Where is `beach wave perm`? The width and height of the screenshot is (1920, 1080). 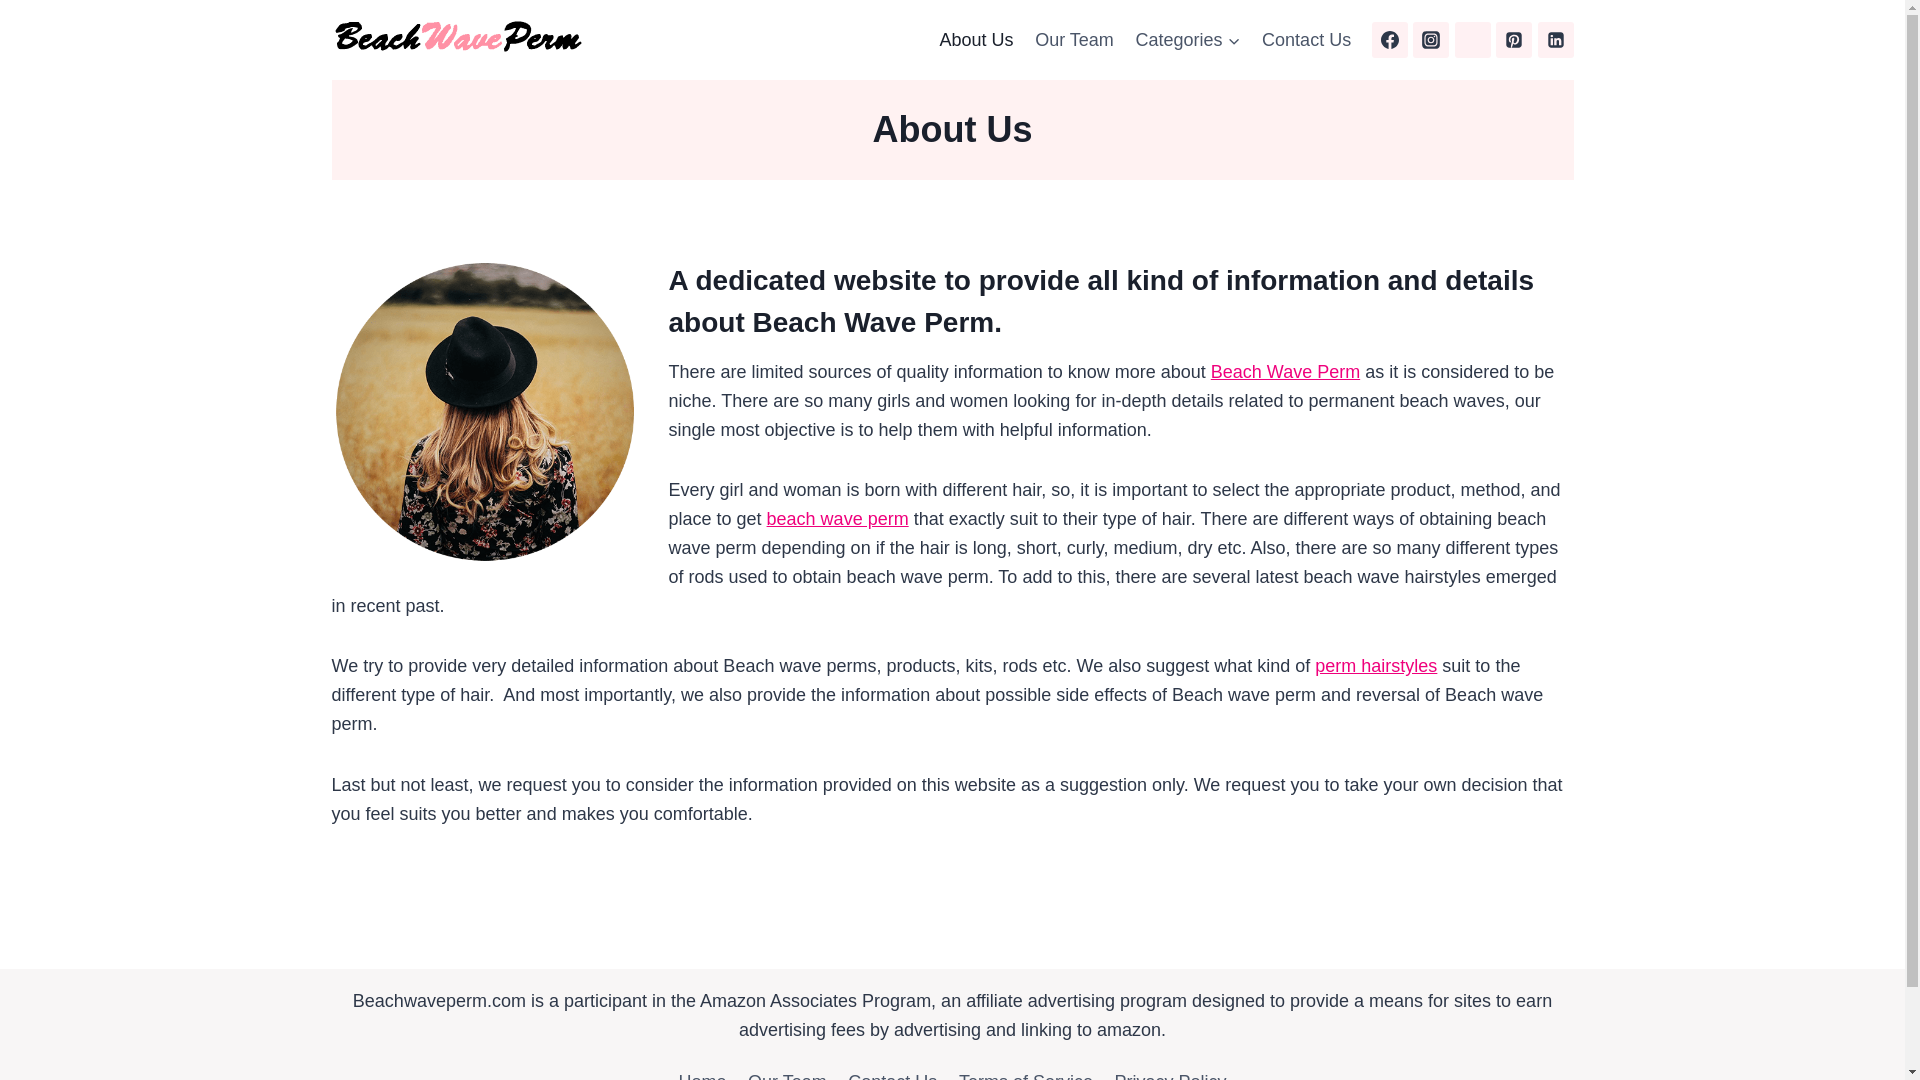 beach wave perm is located at coordinates (837, 518).